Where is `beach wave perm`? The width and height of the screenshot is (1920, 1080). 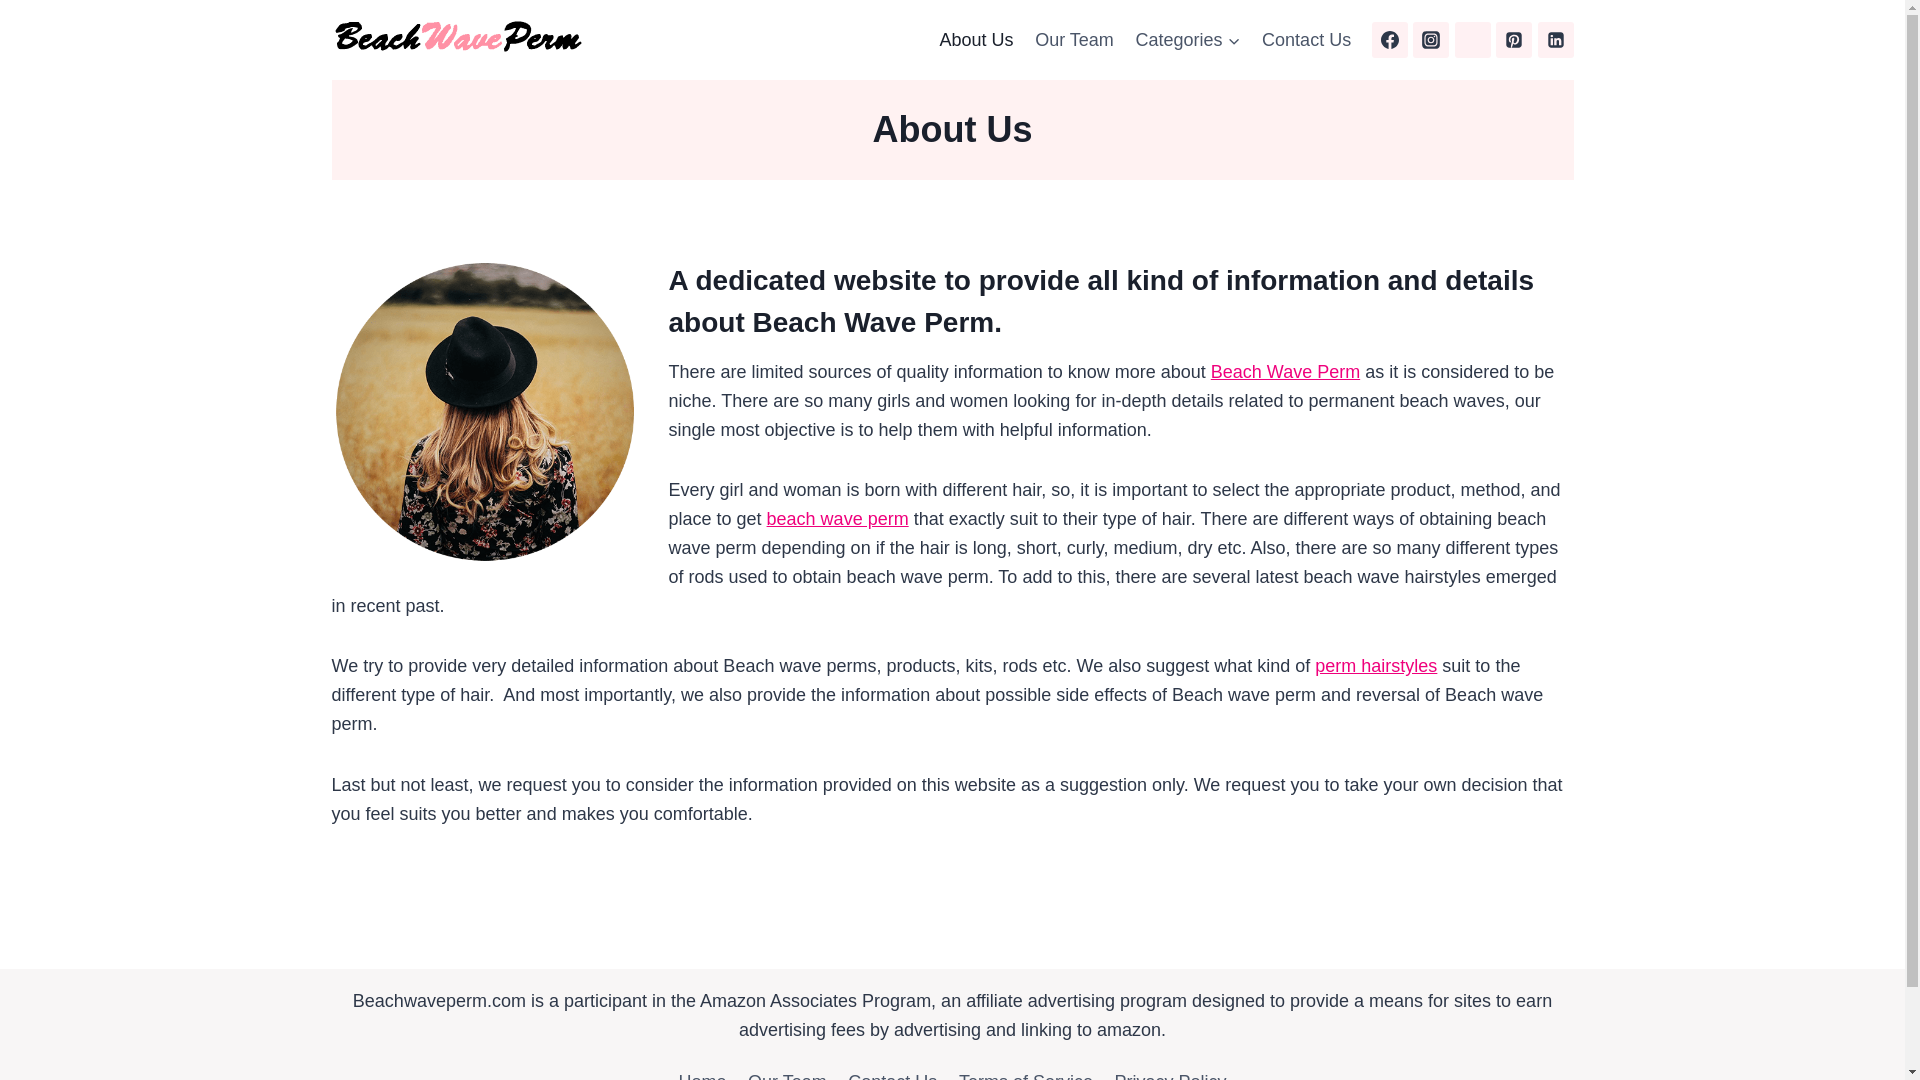 beach wave perm is located at coordinates (837, 518).